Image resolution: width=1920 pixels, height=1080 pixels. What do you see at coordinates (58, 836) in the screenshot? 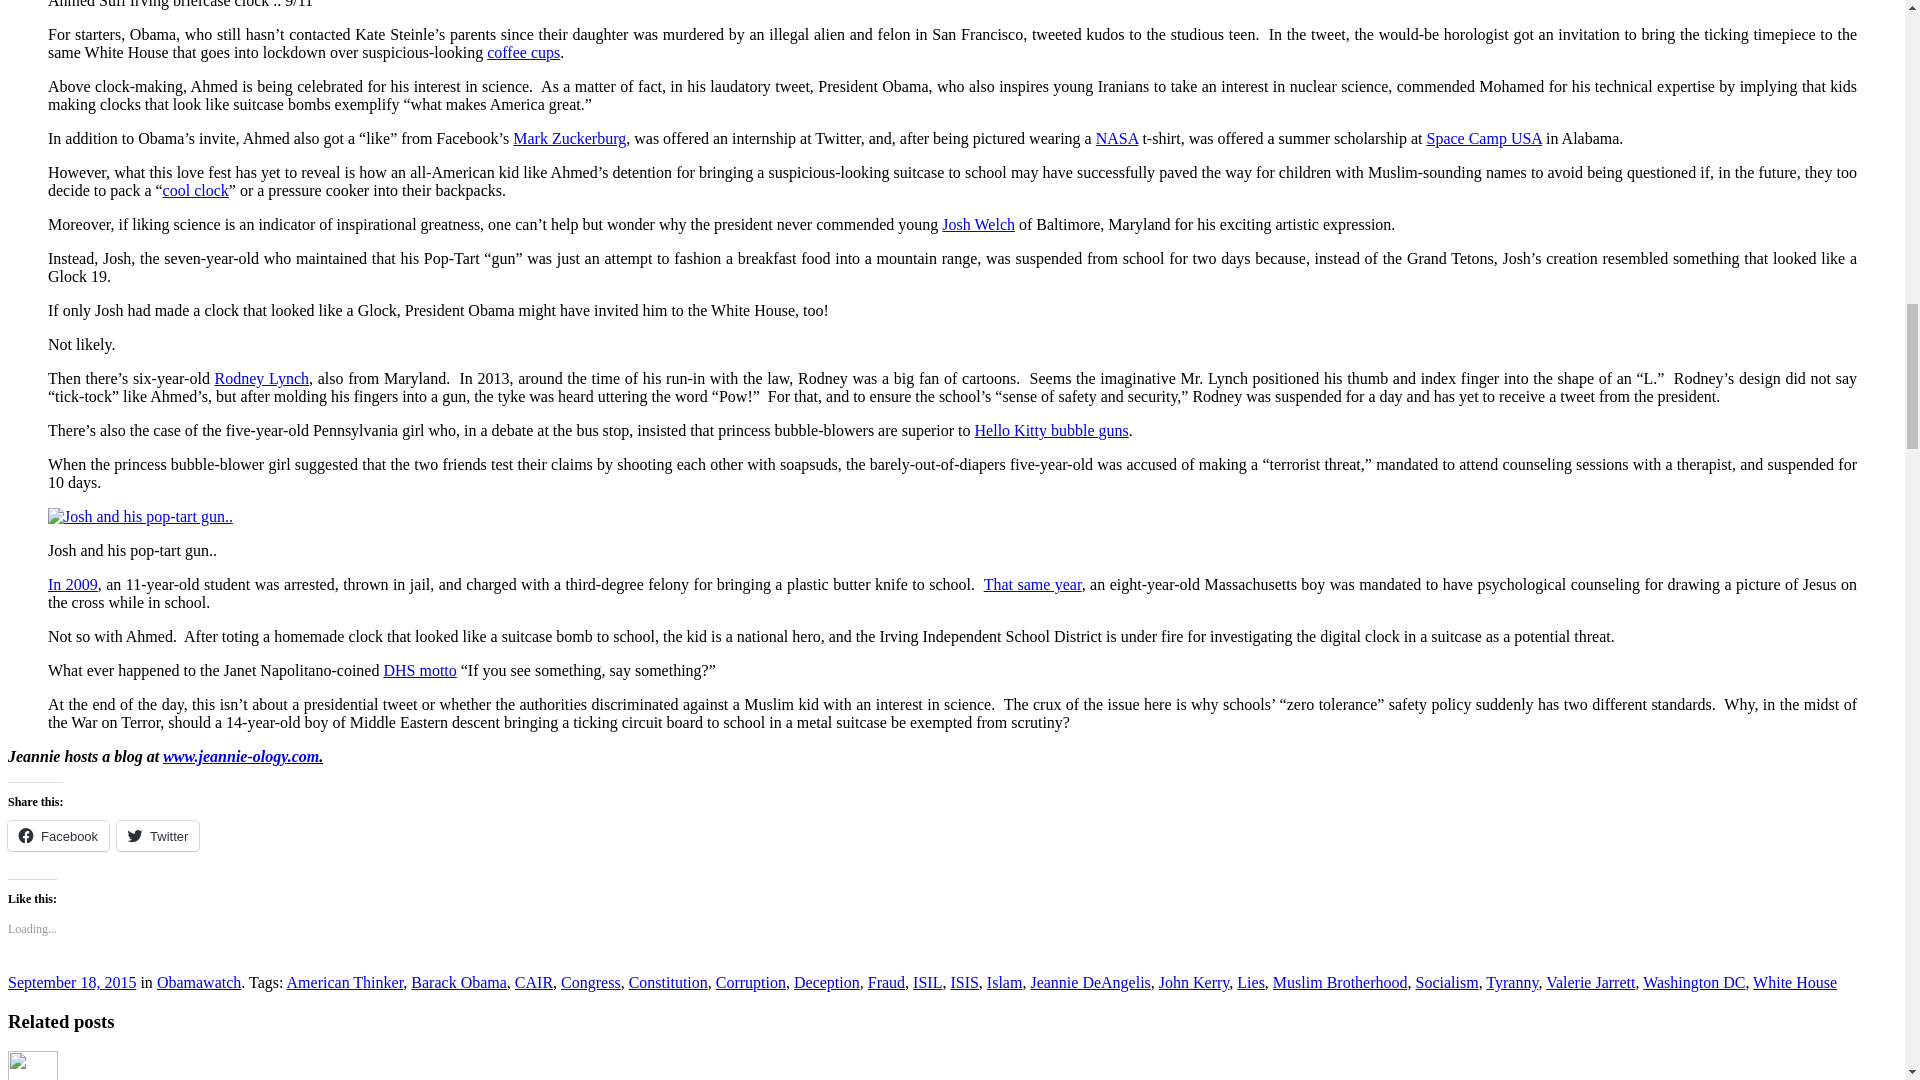
I see `Click to share on Facebook` at bounding box center [58, 836].